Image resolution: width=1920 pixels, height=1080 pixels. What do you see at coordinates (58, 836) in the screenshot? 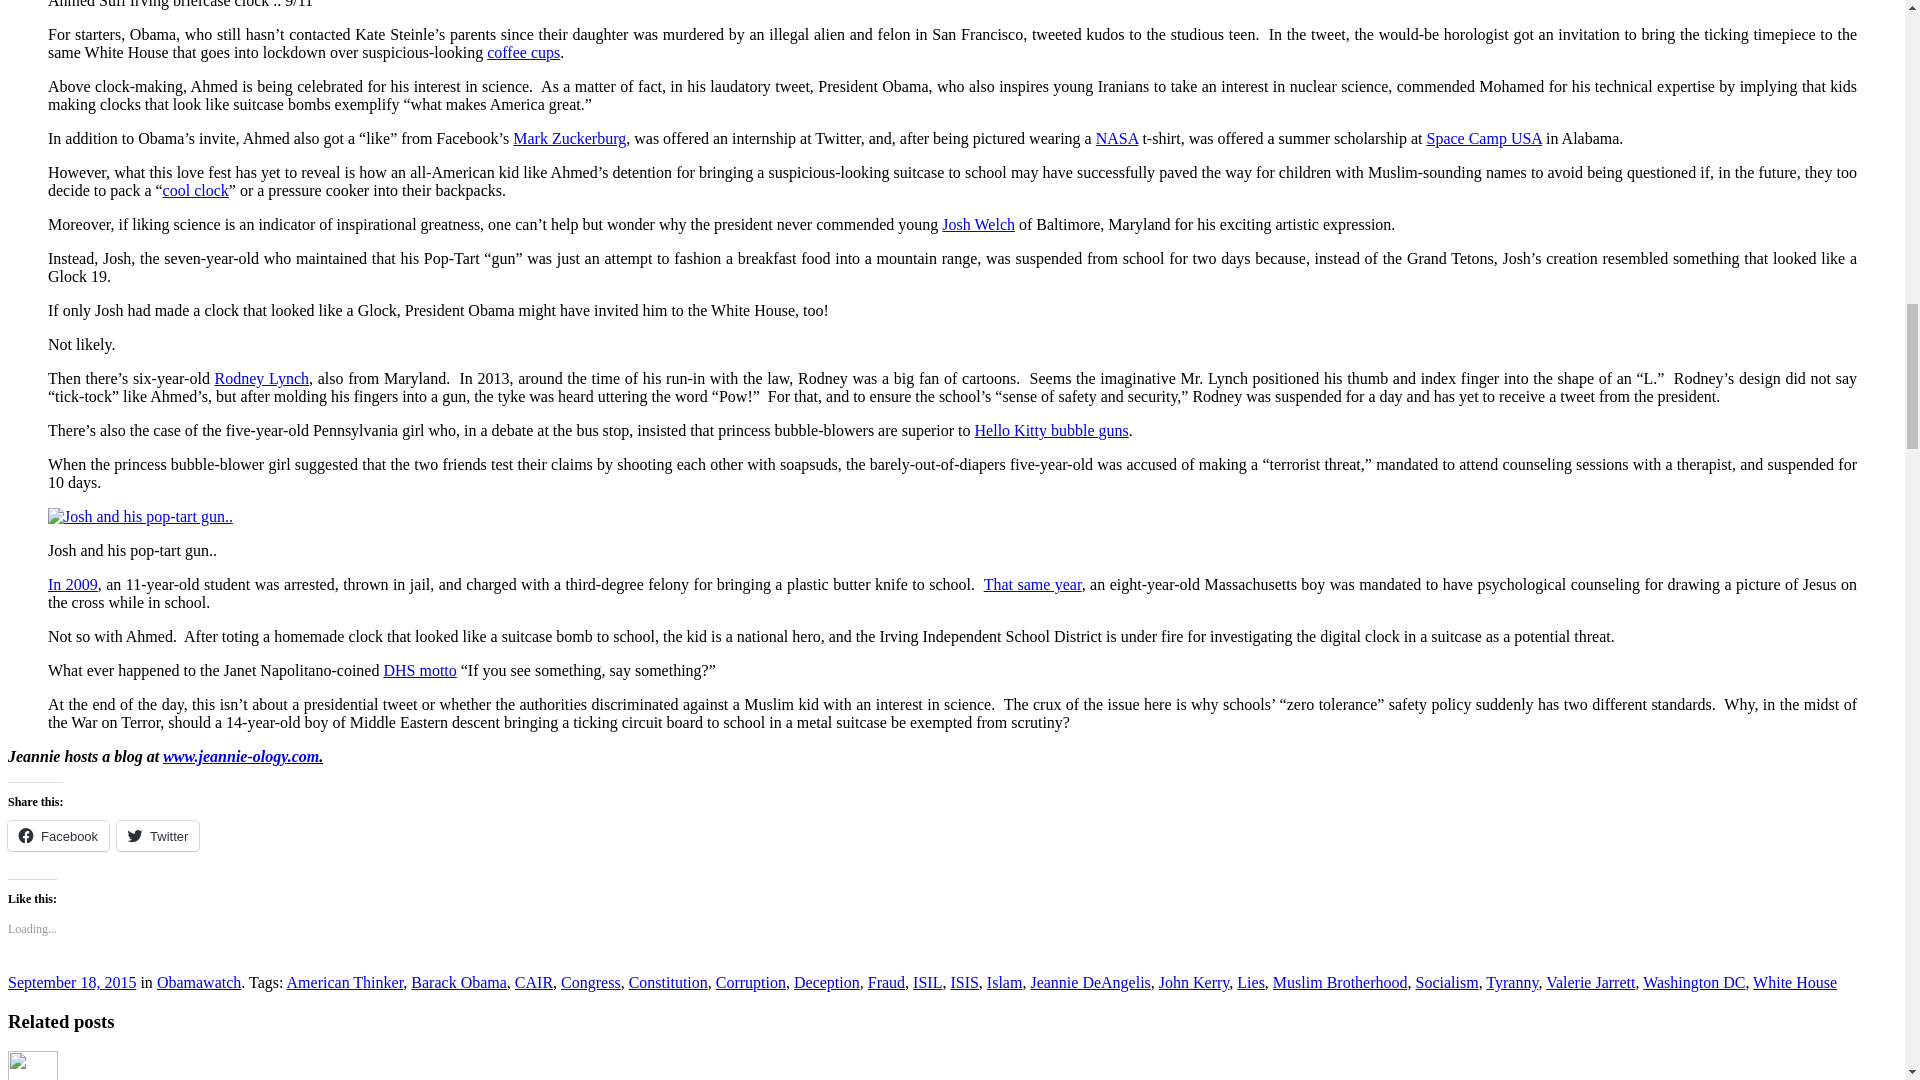
I see `Click to share on Facebook` at bounding box center [58, 836].